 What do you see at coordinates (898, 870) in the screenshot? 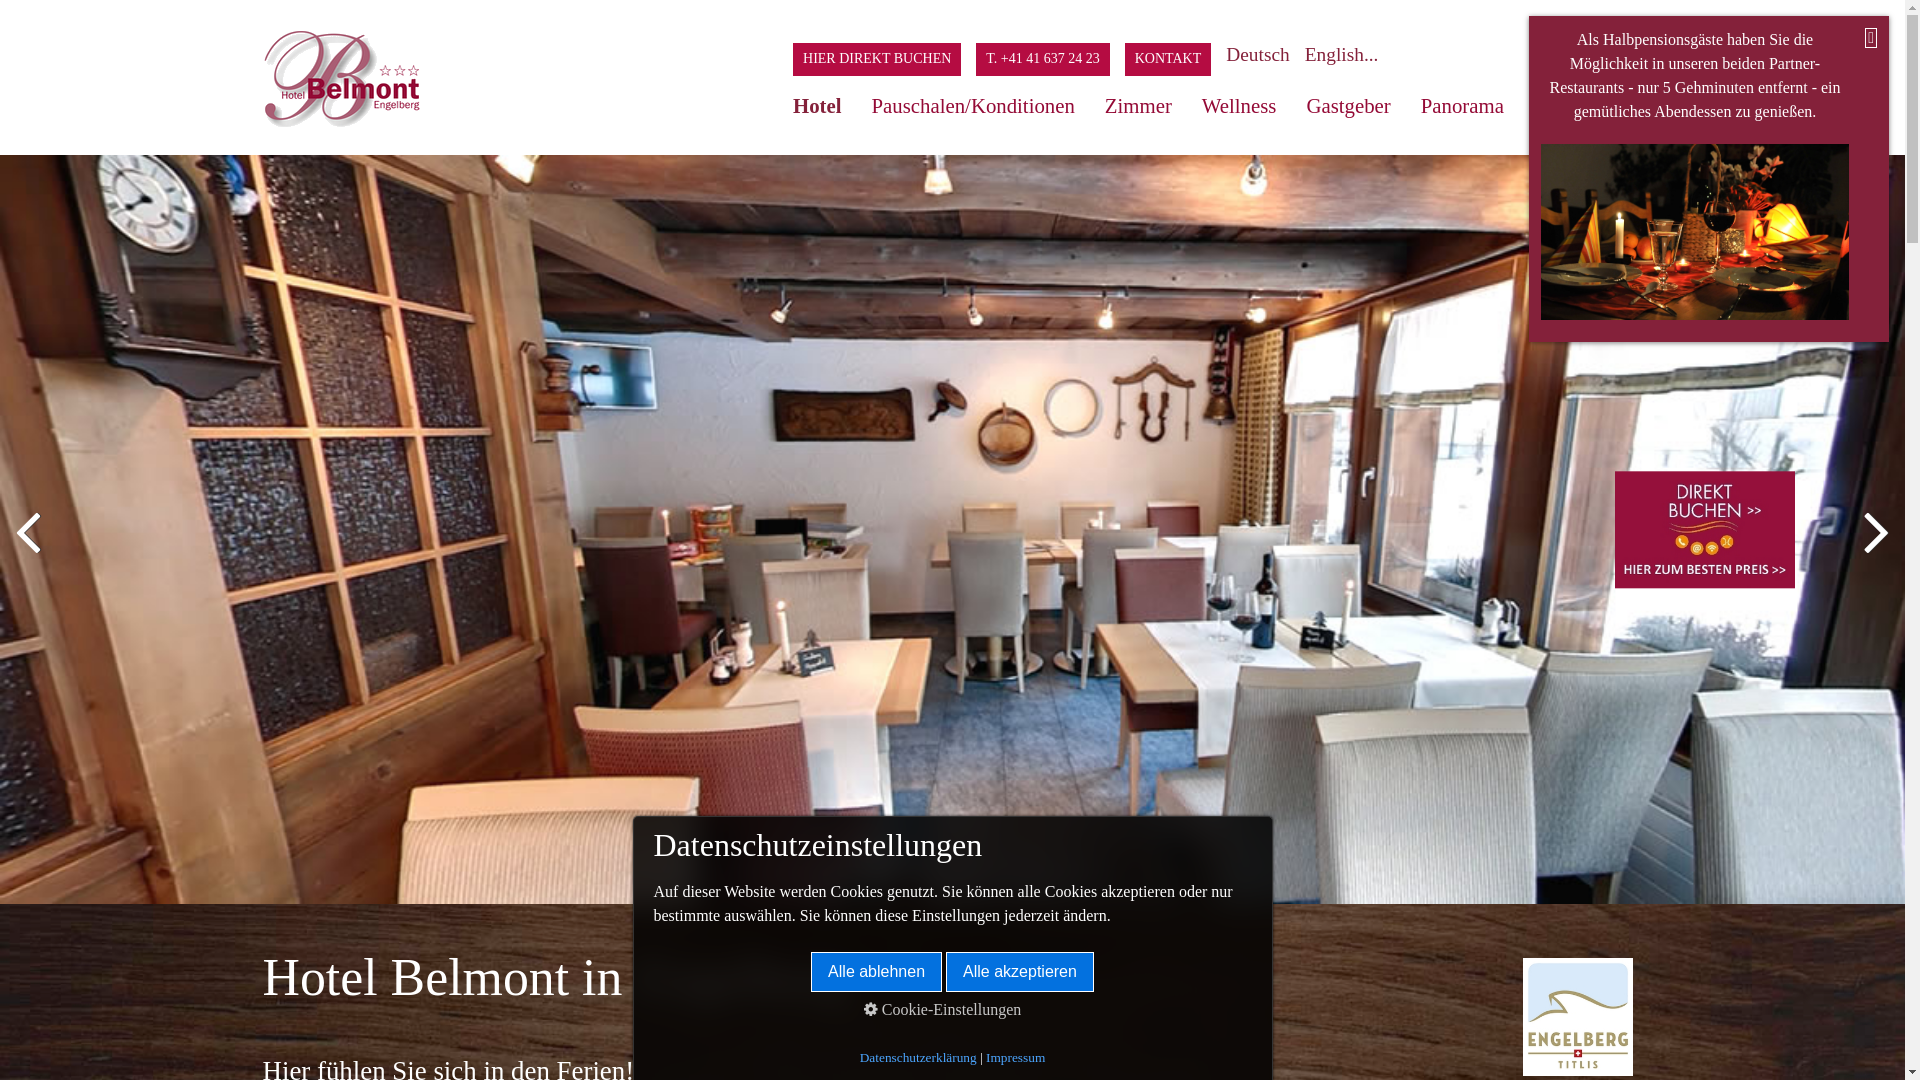
I see `1` at bounding box center [898, 870].